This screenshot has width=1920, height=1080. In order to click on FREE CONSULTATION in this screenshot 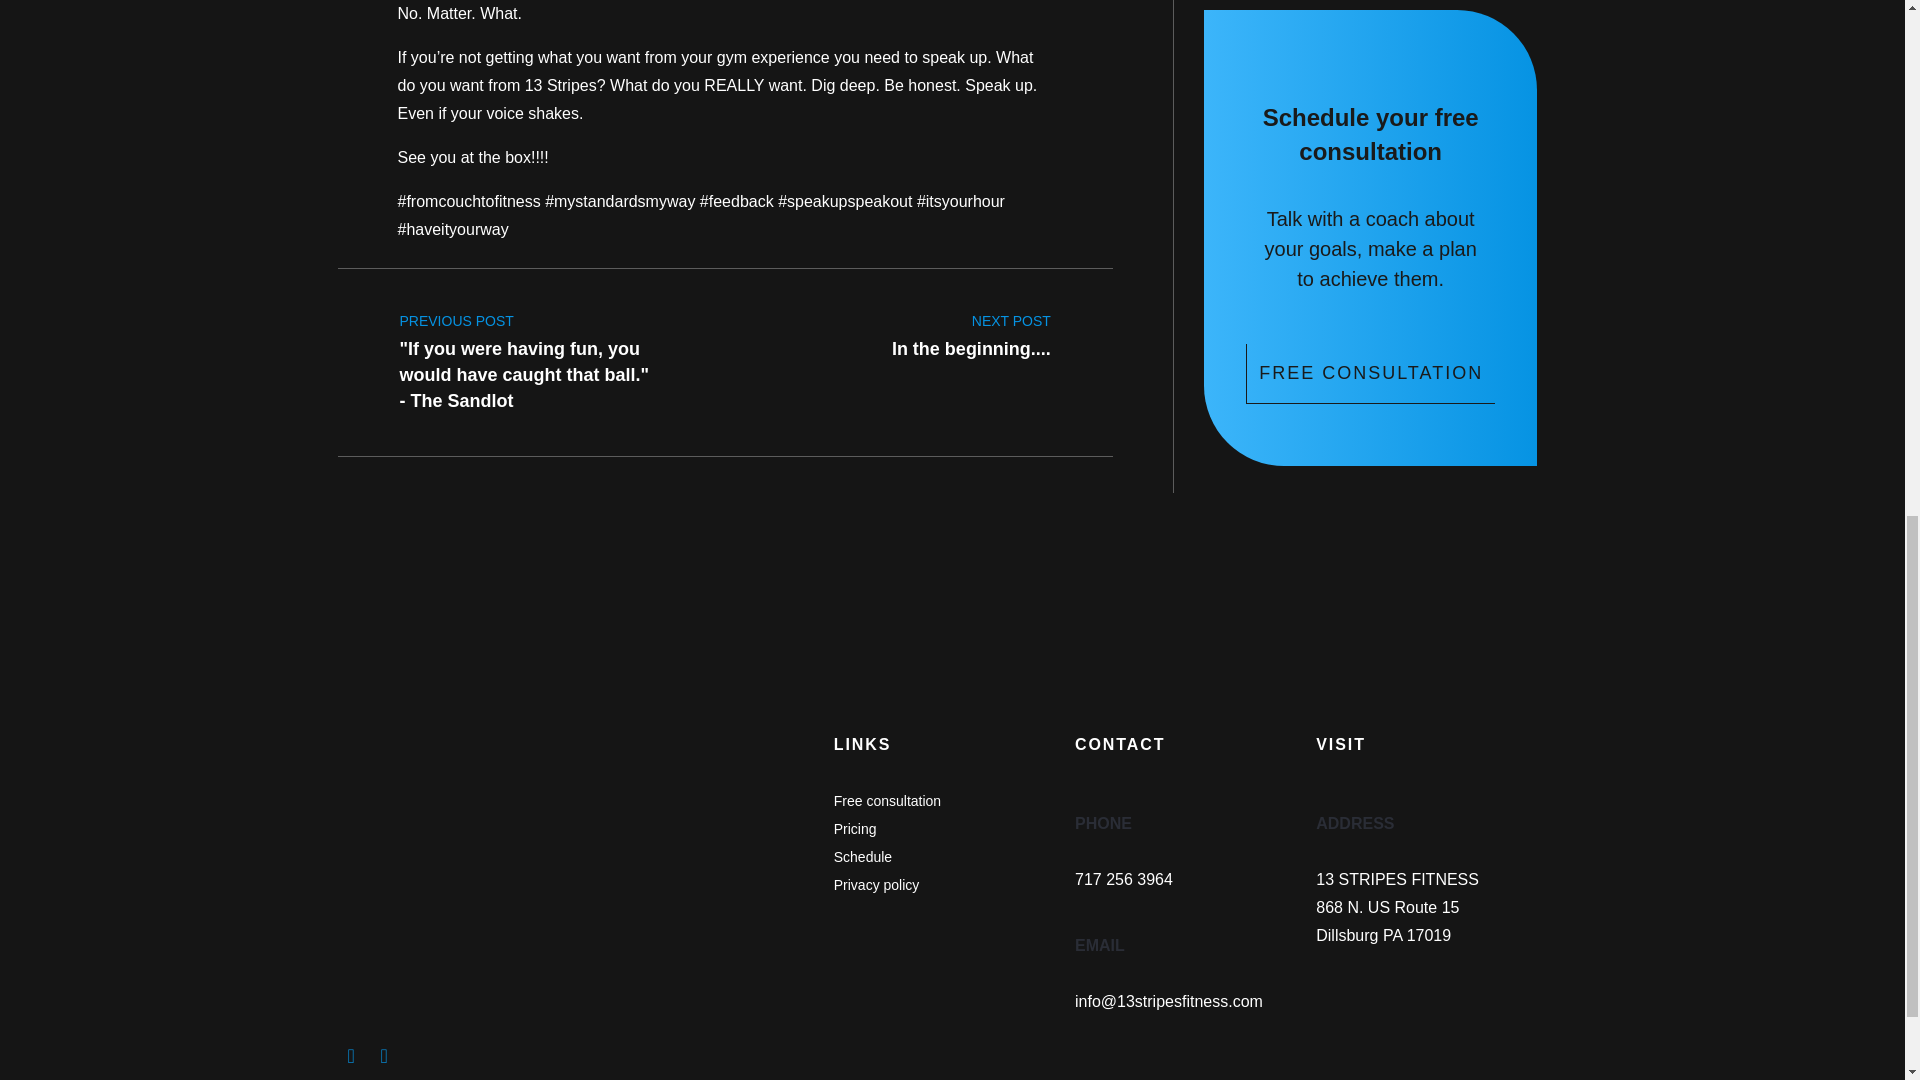, I will do `click(1370, 374)`.